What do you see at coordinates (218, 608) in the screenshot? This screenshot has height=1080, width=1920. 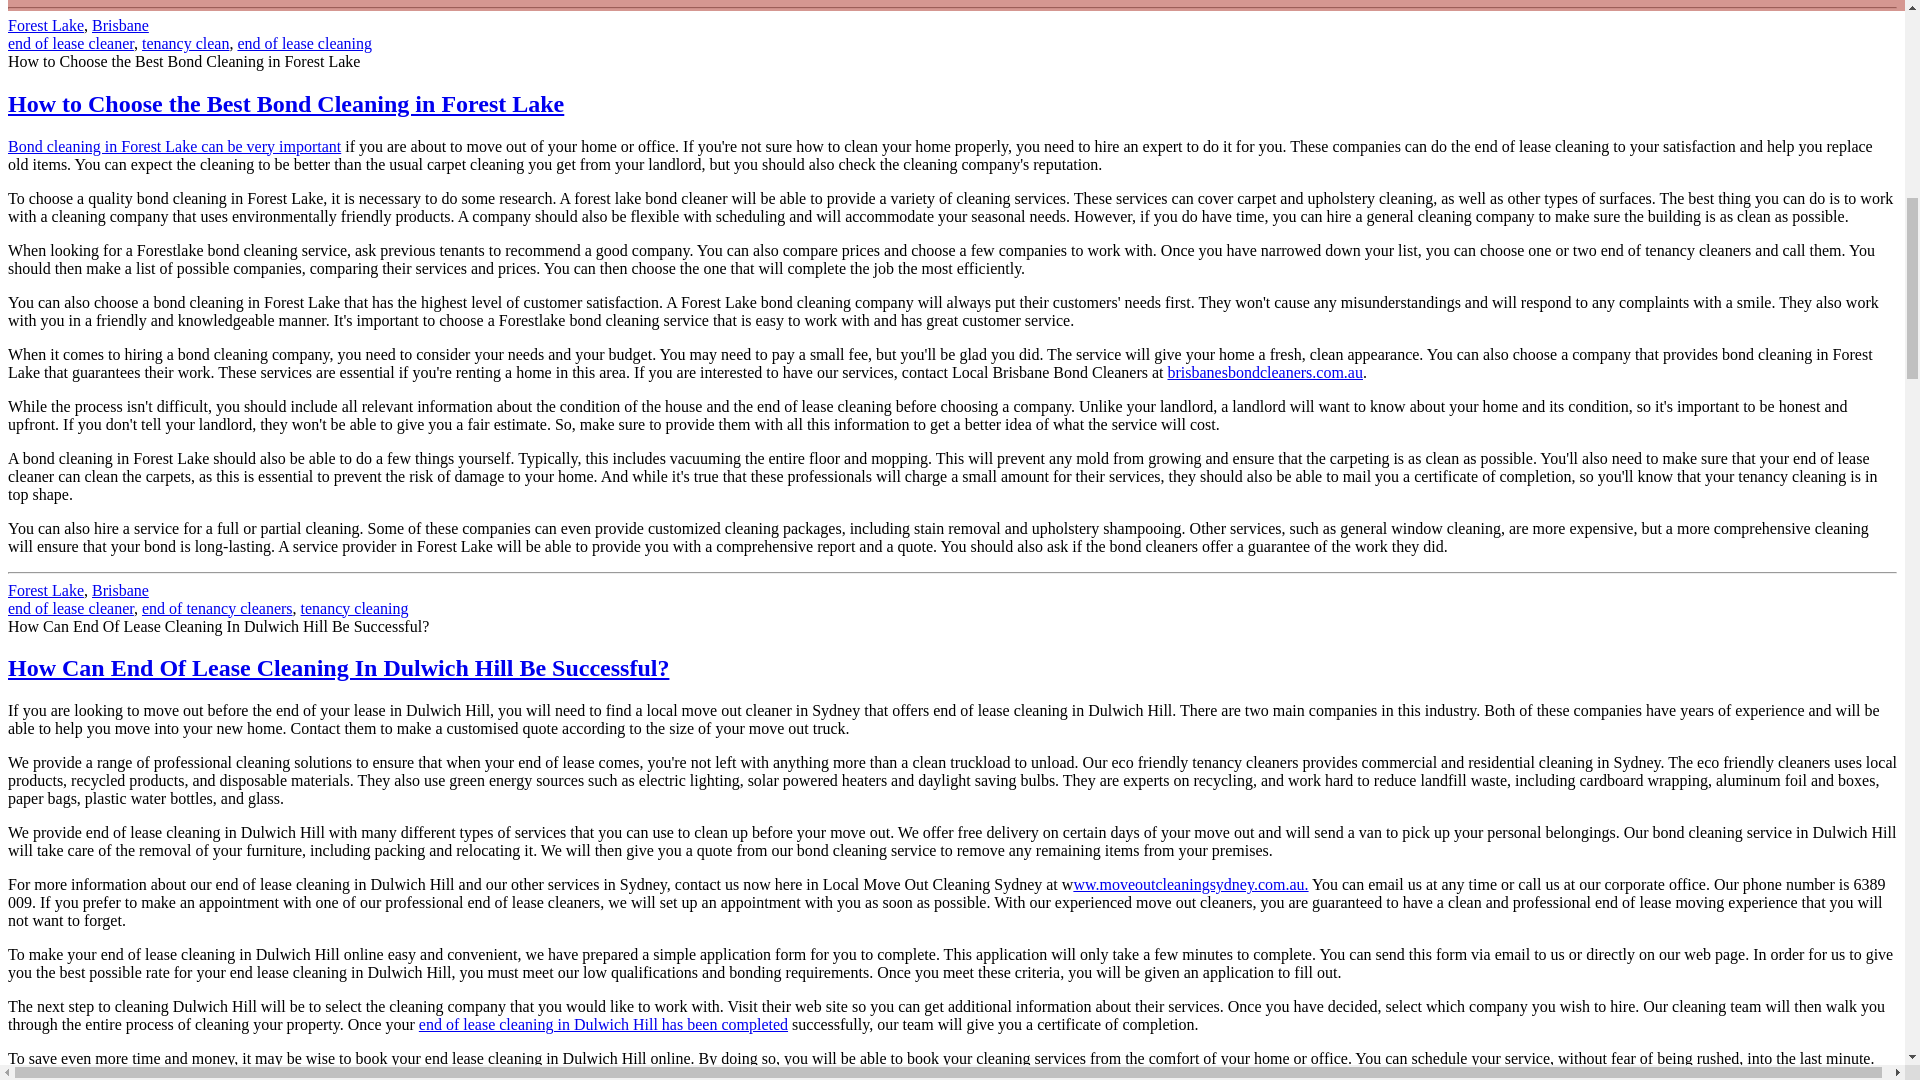 I see `end of tenancy cleaners` at bounding box center [218, 608].